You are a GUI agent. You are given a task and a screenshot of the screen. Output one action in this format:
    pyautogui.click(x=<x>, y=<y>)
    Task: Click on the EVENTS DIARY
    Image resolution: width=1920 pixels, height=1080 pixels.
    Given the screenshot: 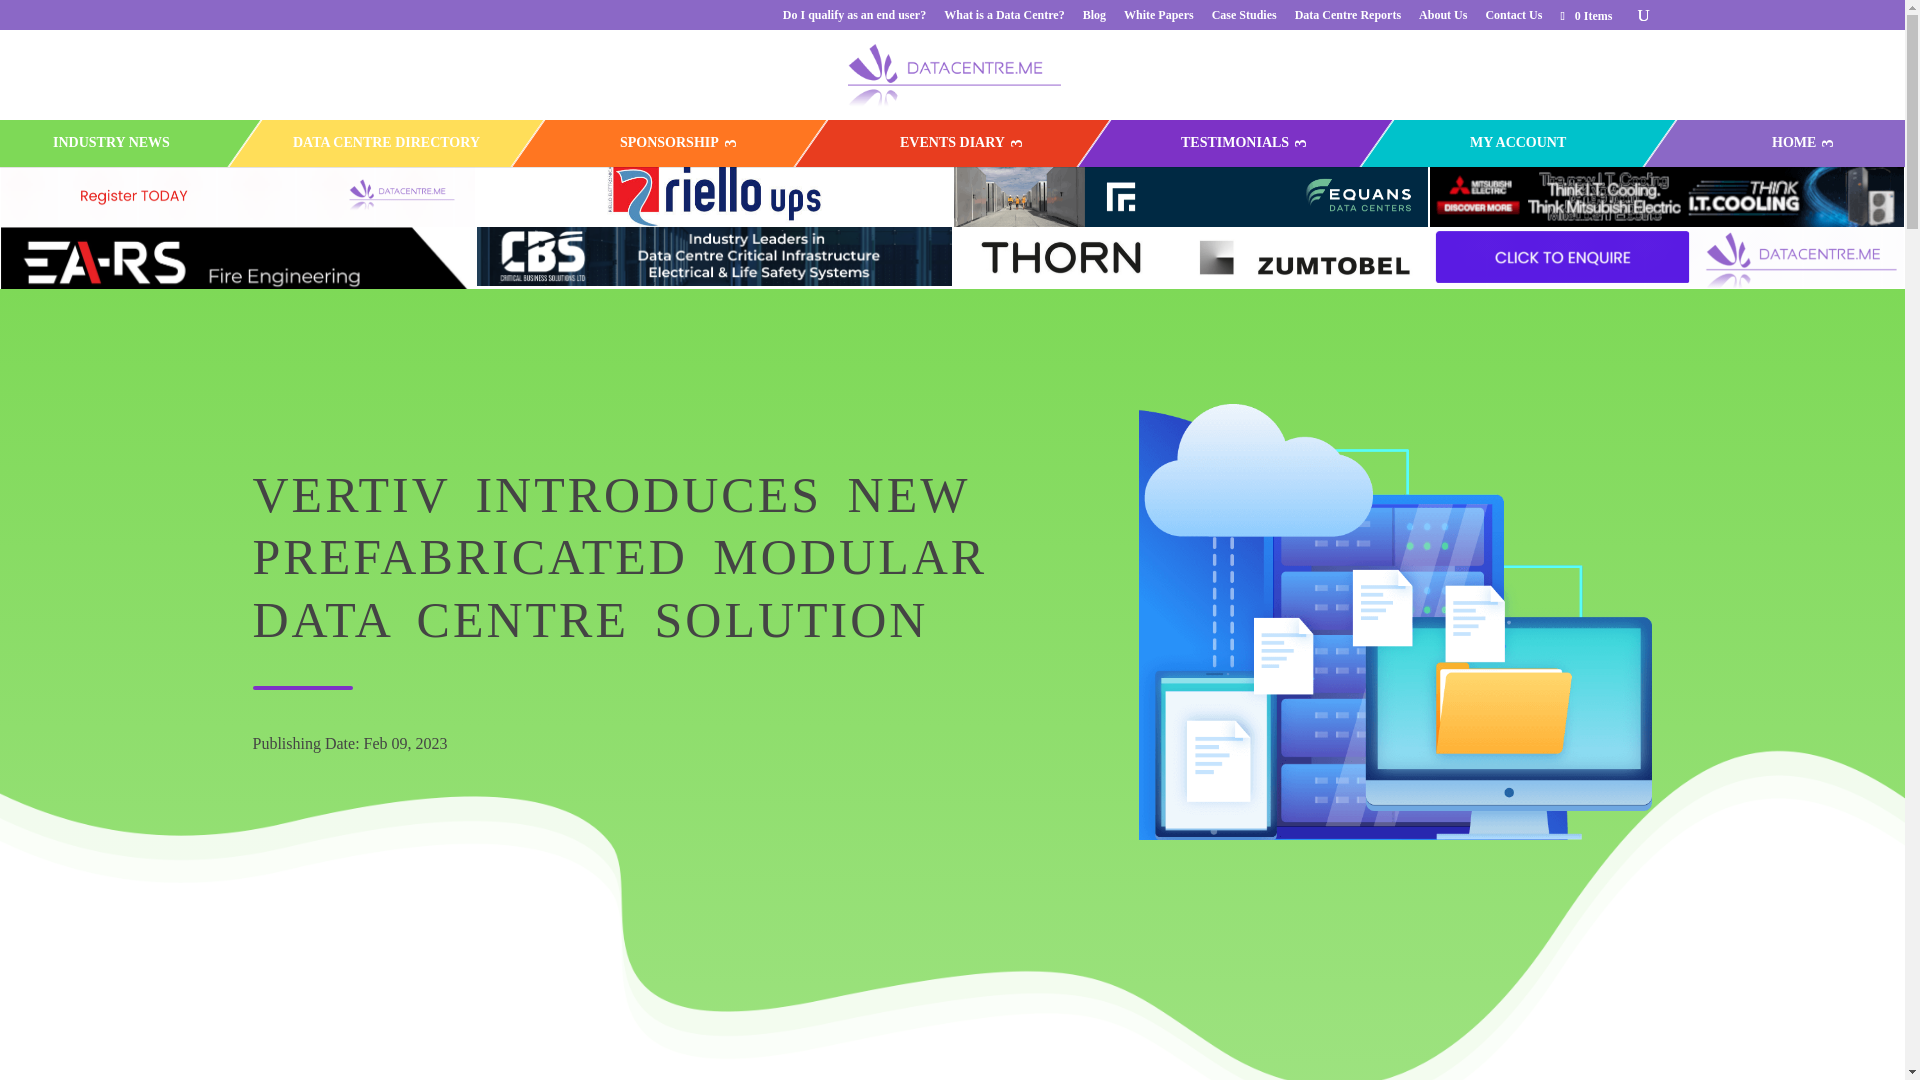 What is the action you would take?
    pyautogui.click(x=952, y=143)
    